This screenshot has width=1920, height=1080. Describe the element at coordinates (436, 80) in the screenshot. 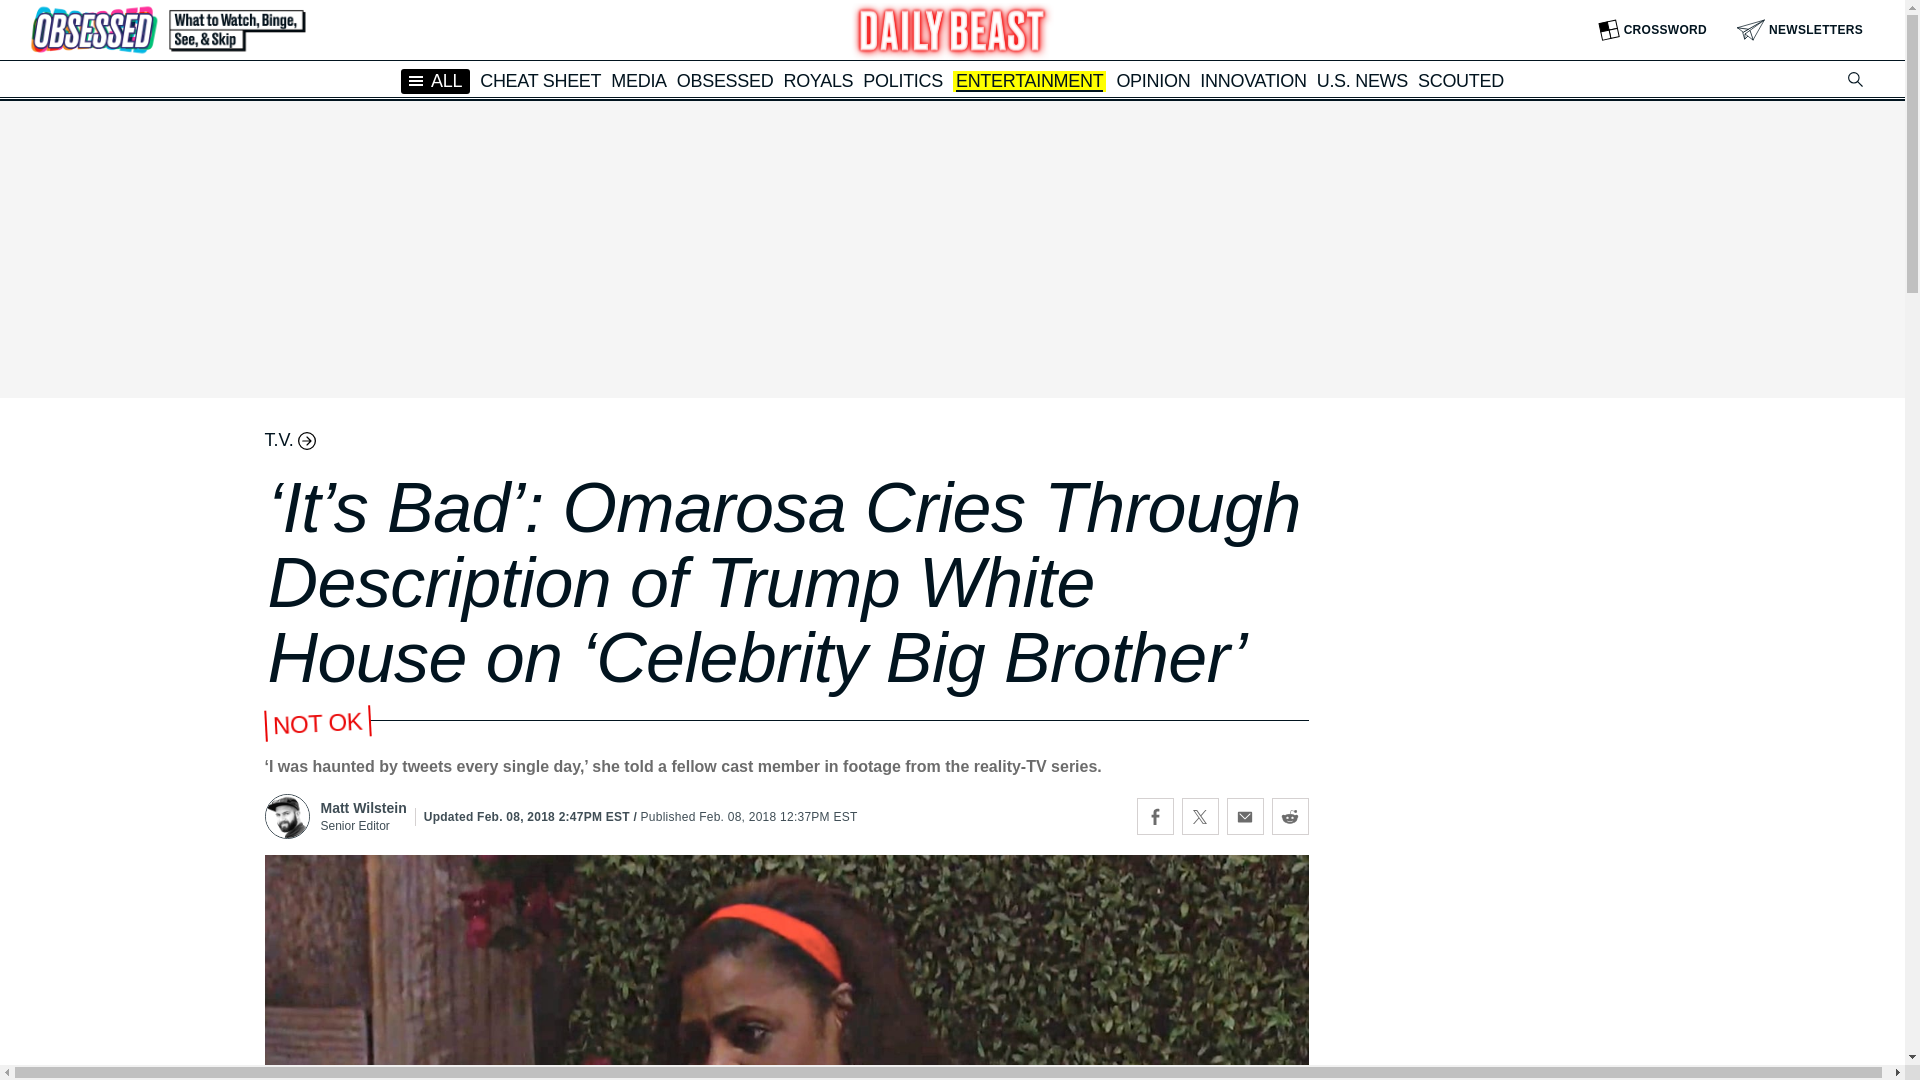

I see `ALL` at that location.